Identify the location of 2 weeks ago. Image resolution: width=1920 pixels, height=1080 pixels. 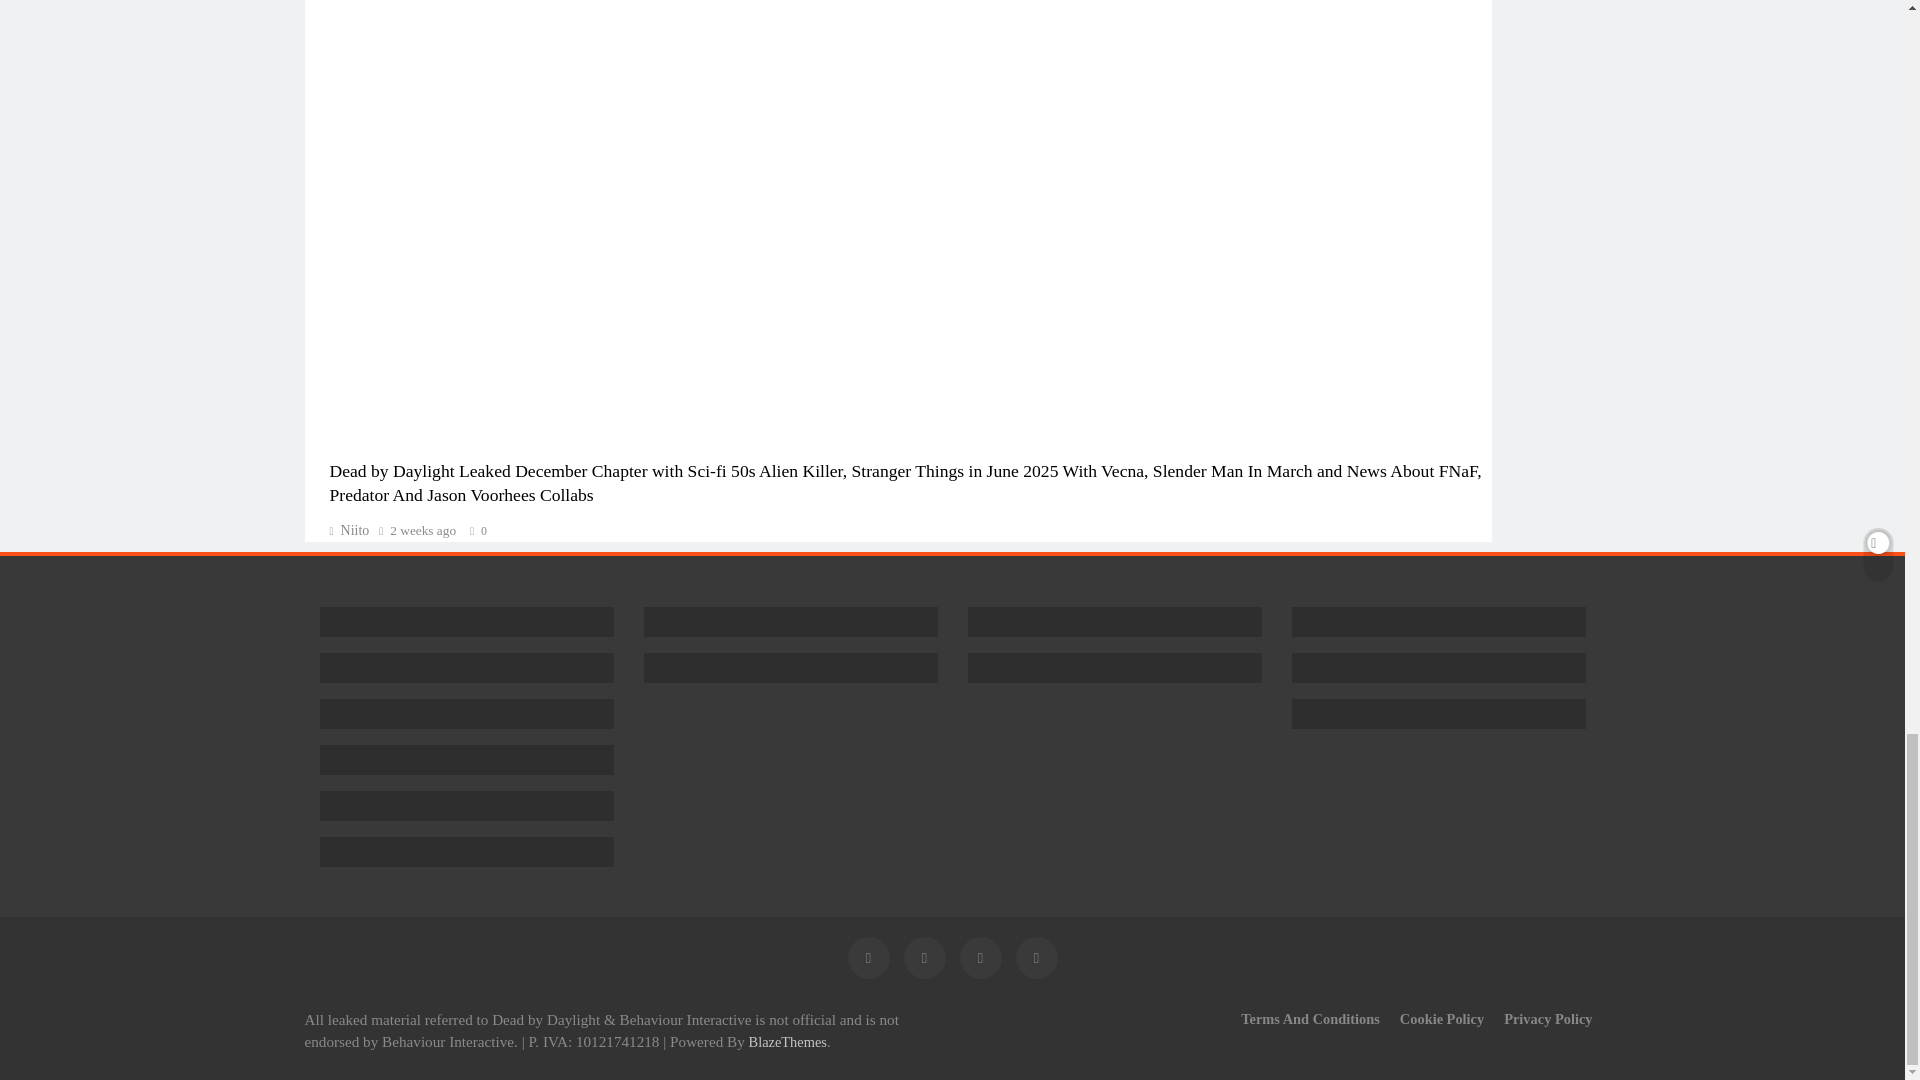
(422, 530).